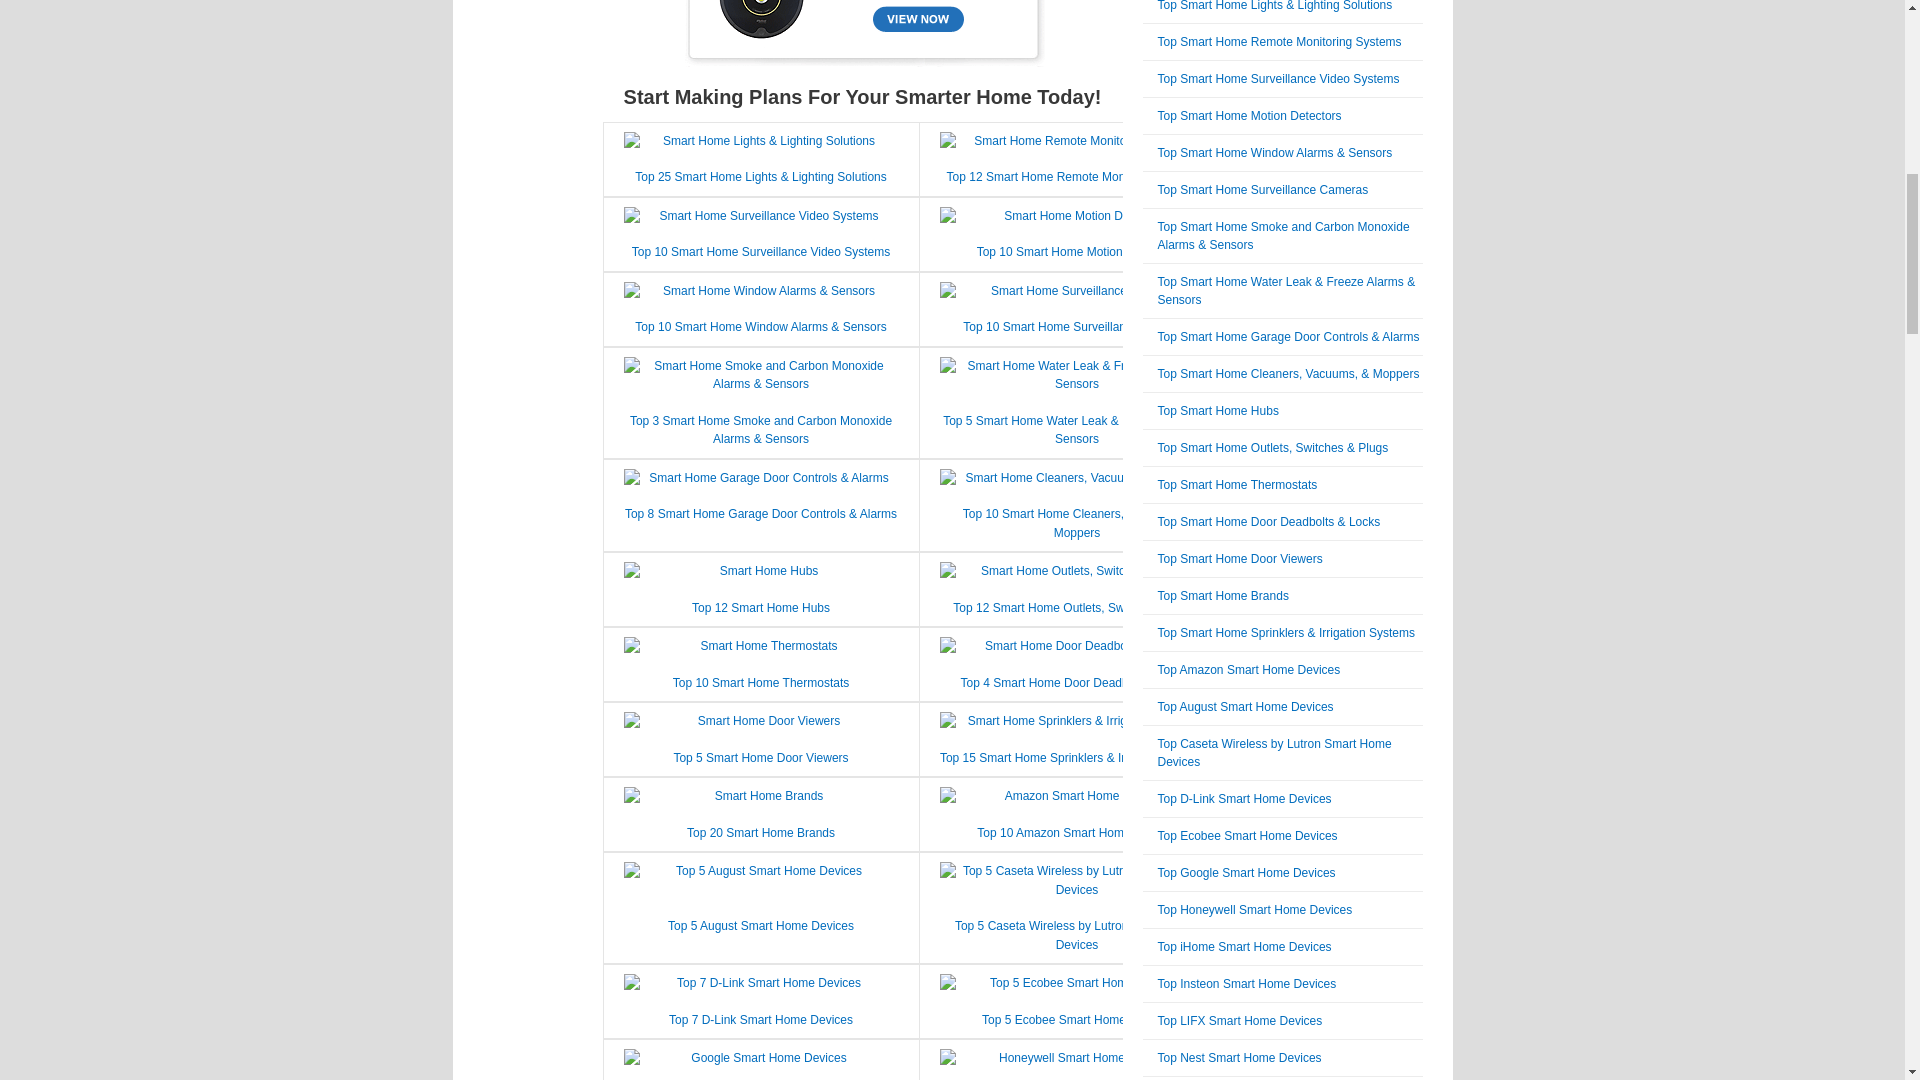  Describe the element at coordinates (760, 252) in the screenshot. I see `Top 10 Smart Home Surveillance Video Systems` at that location.